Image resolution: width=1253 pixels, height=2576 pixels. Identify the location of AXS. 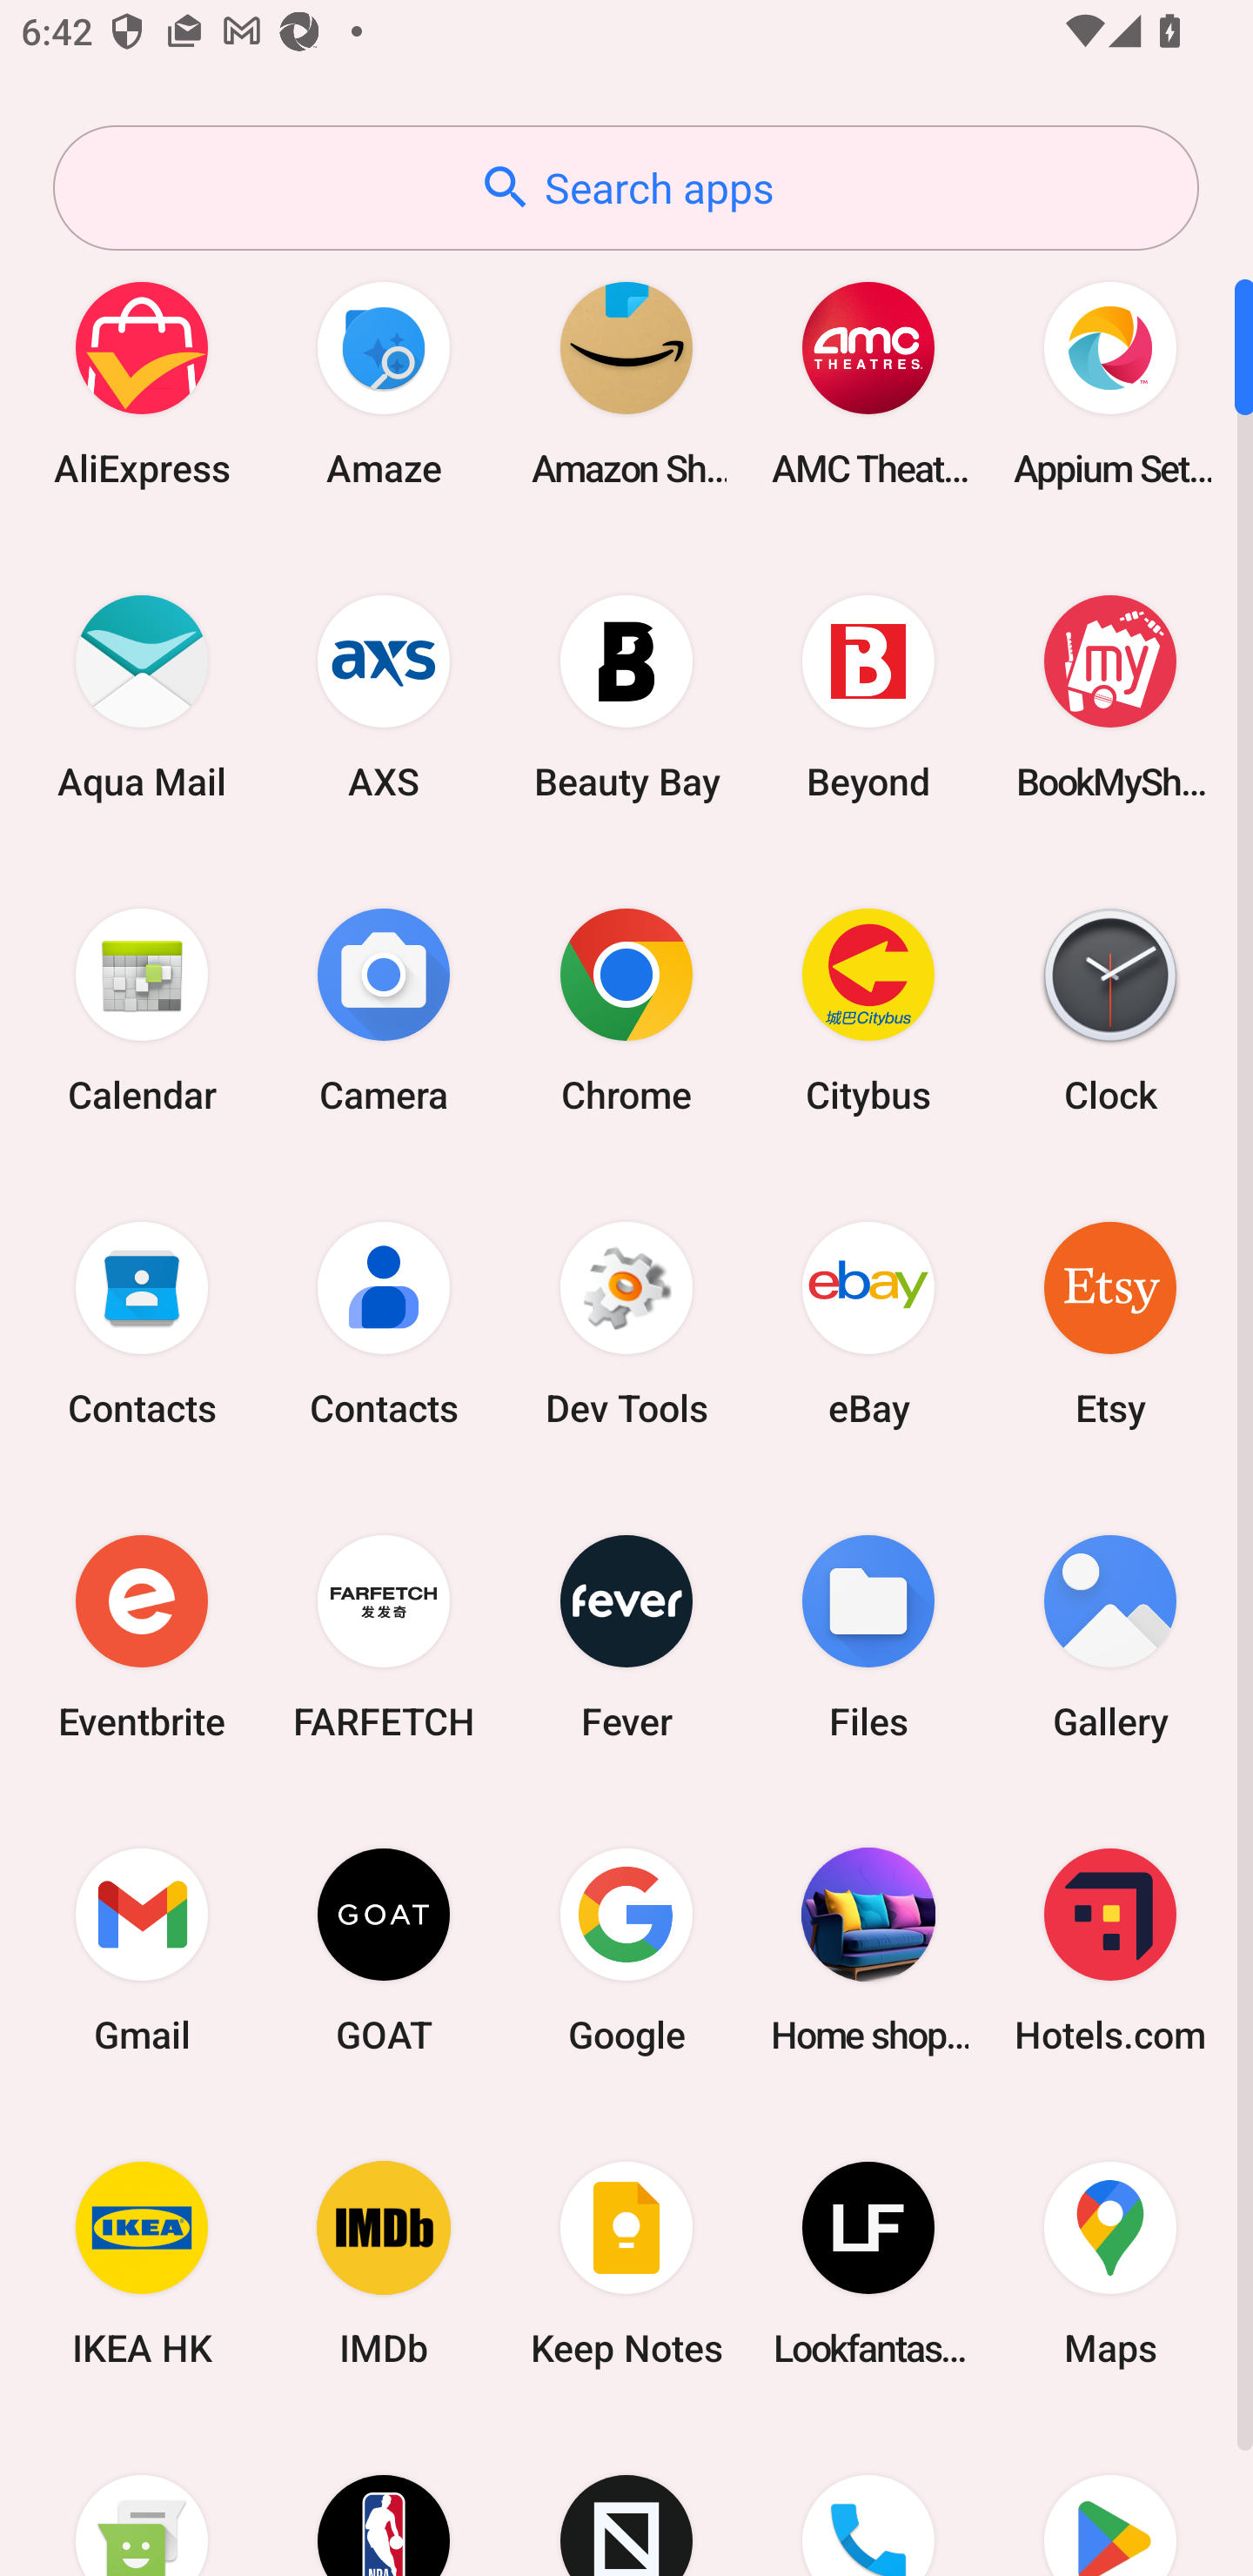
(384, 696).